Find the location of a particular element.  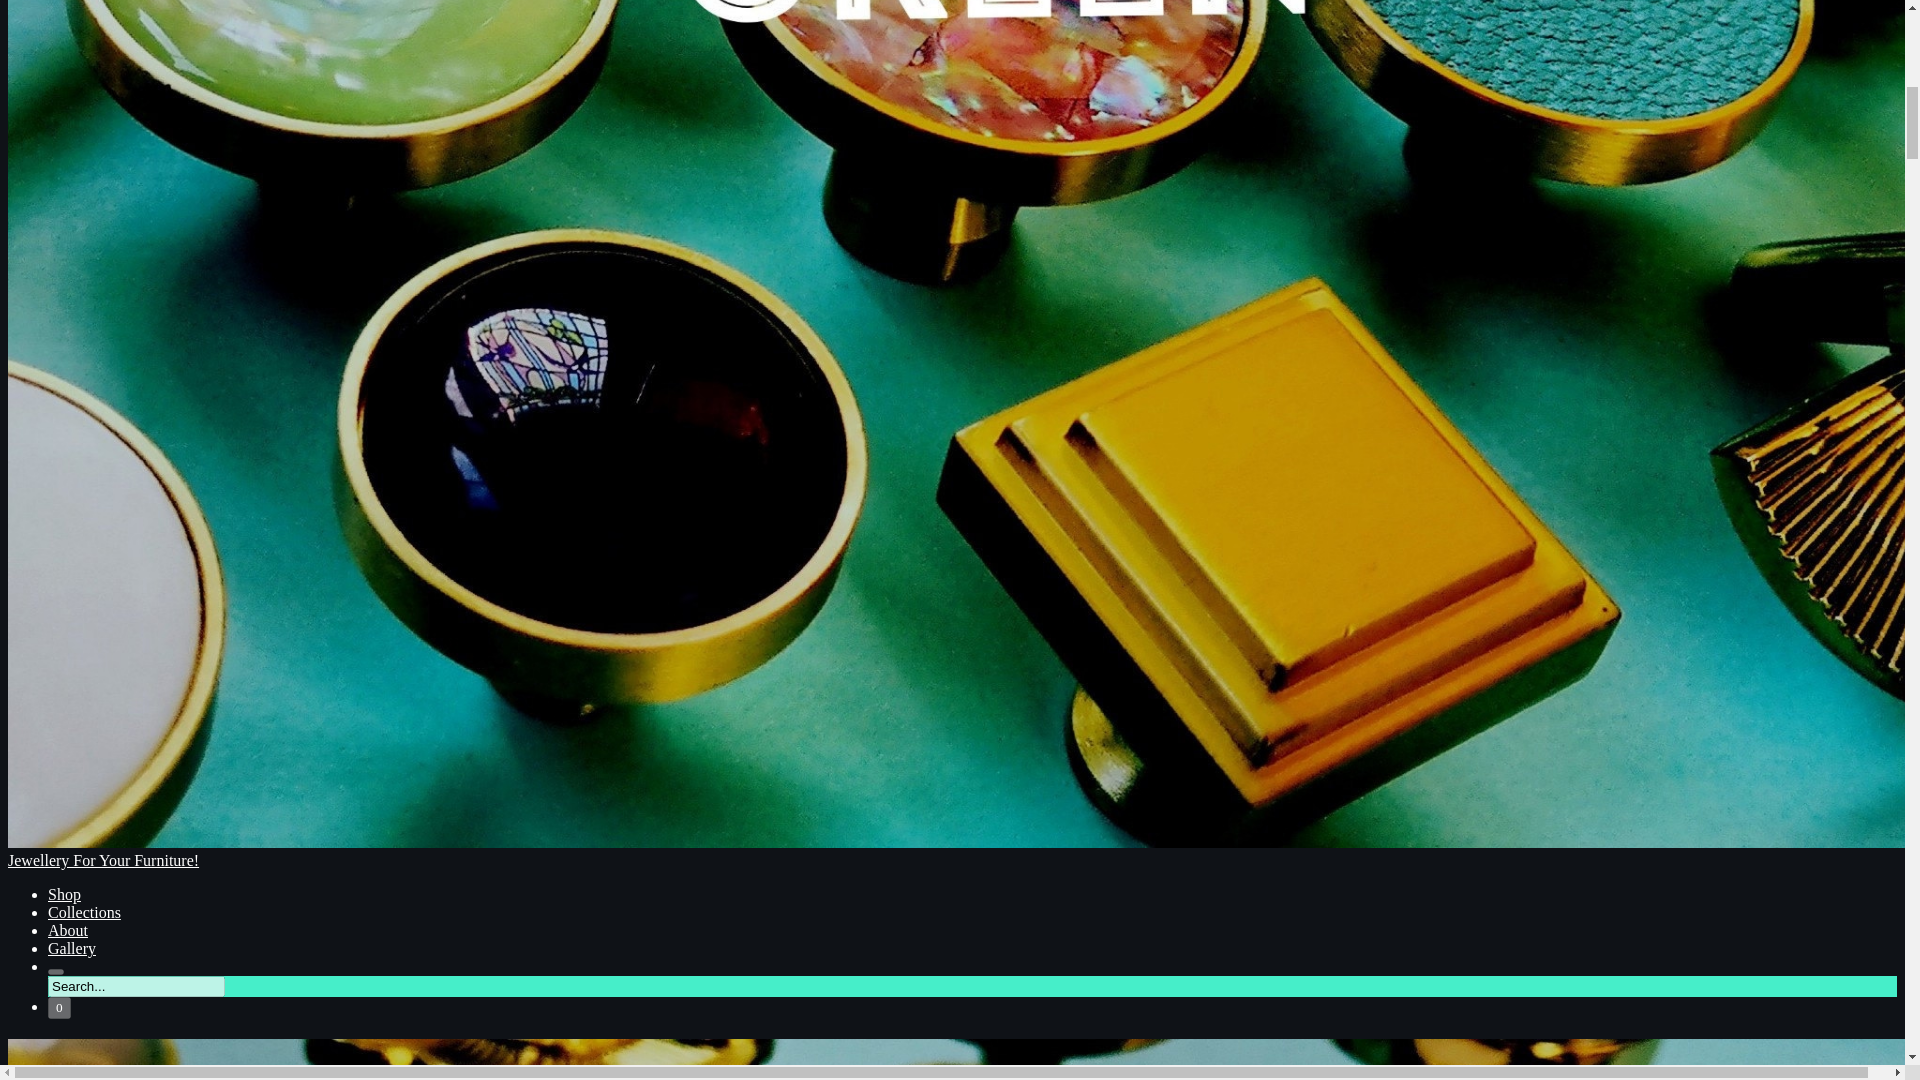

Shop is located at coordinates (64, 894).